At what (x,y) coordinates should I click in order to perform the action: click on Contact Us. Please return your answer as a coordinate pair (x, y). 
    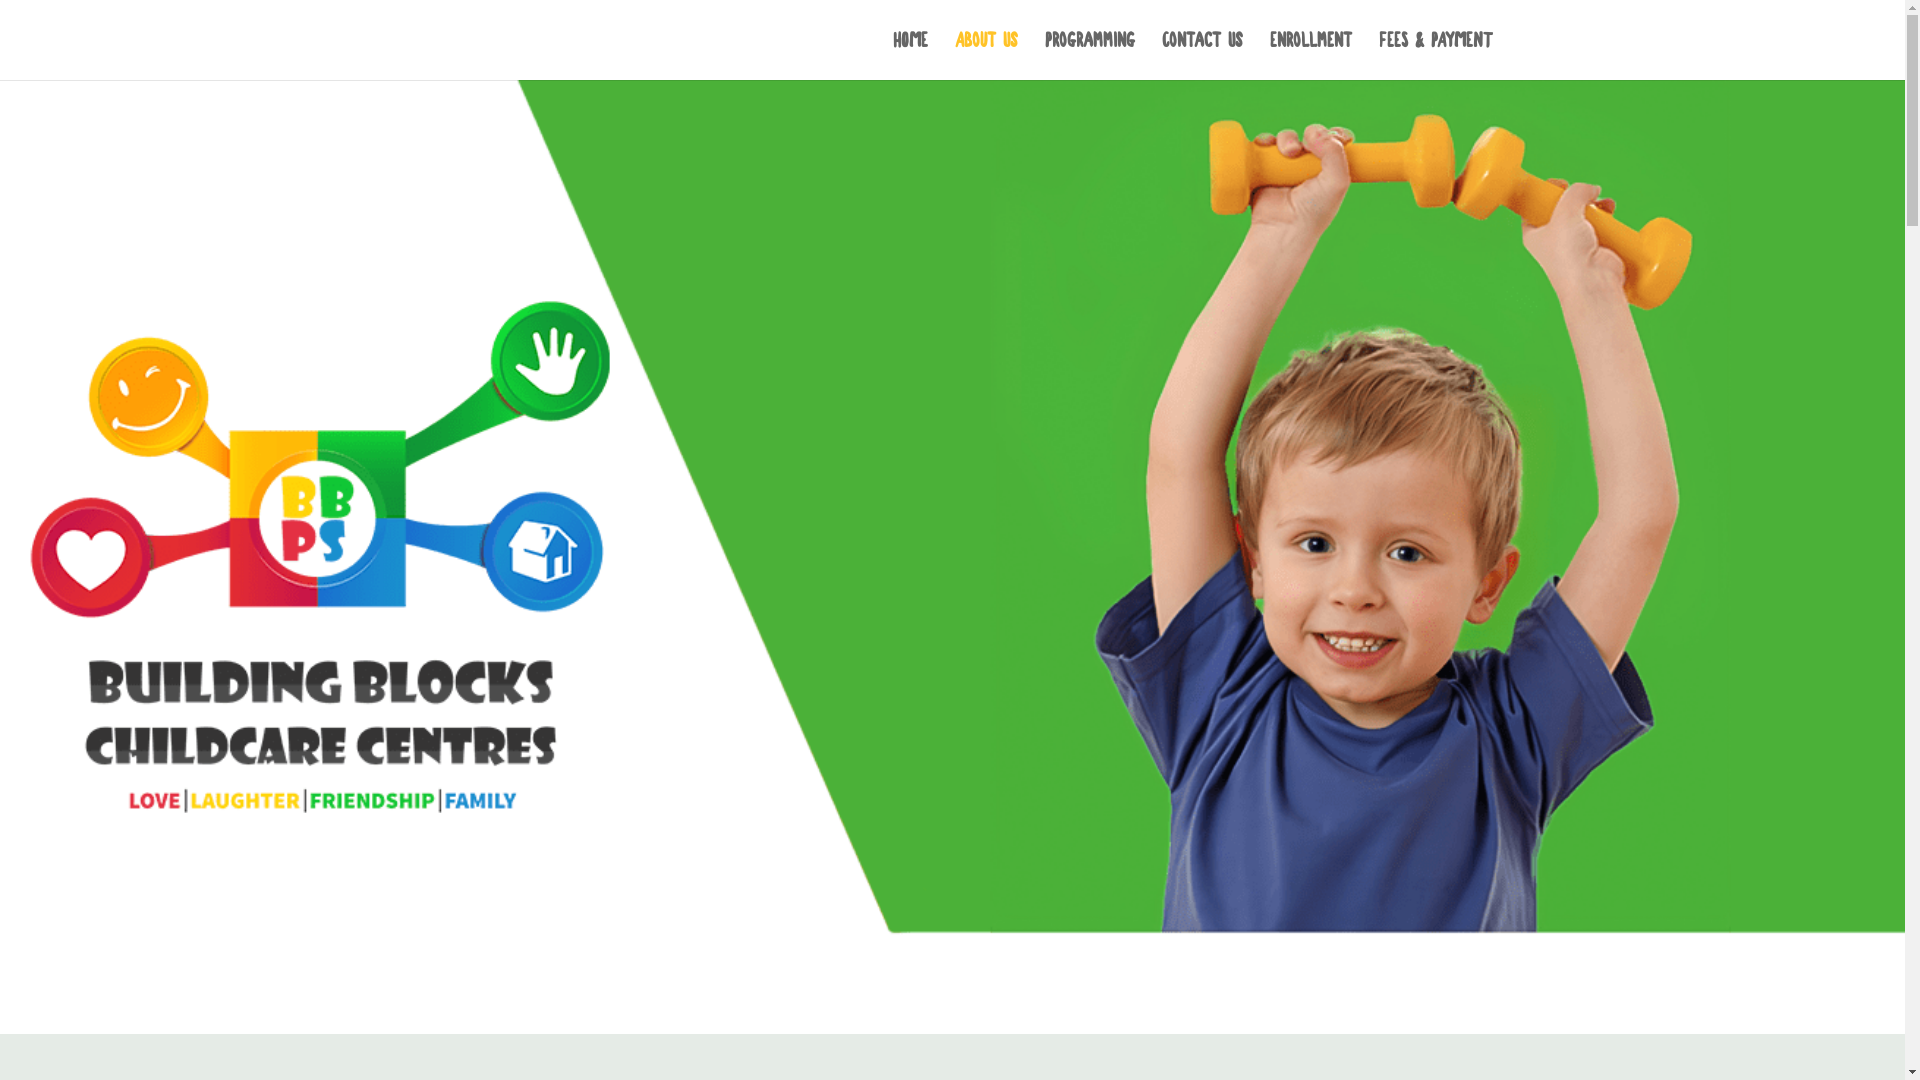
    Looking at the image, I should click on (1202, 56).